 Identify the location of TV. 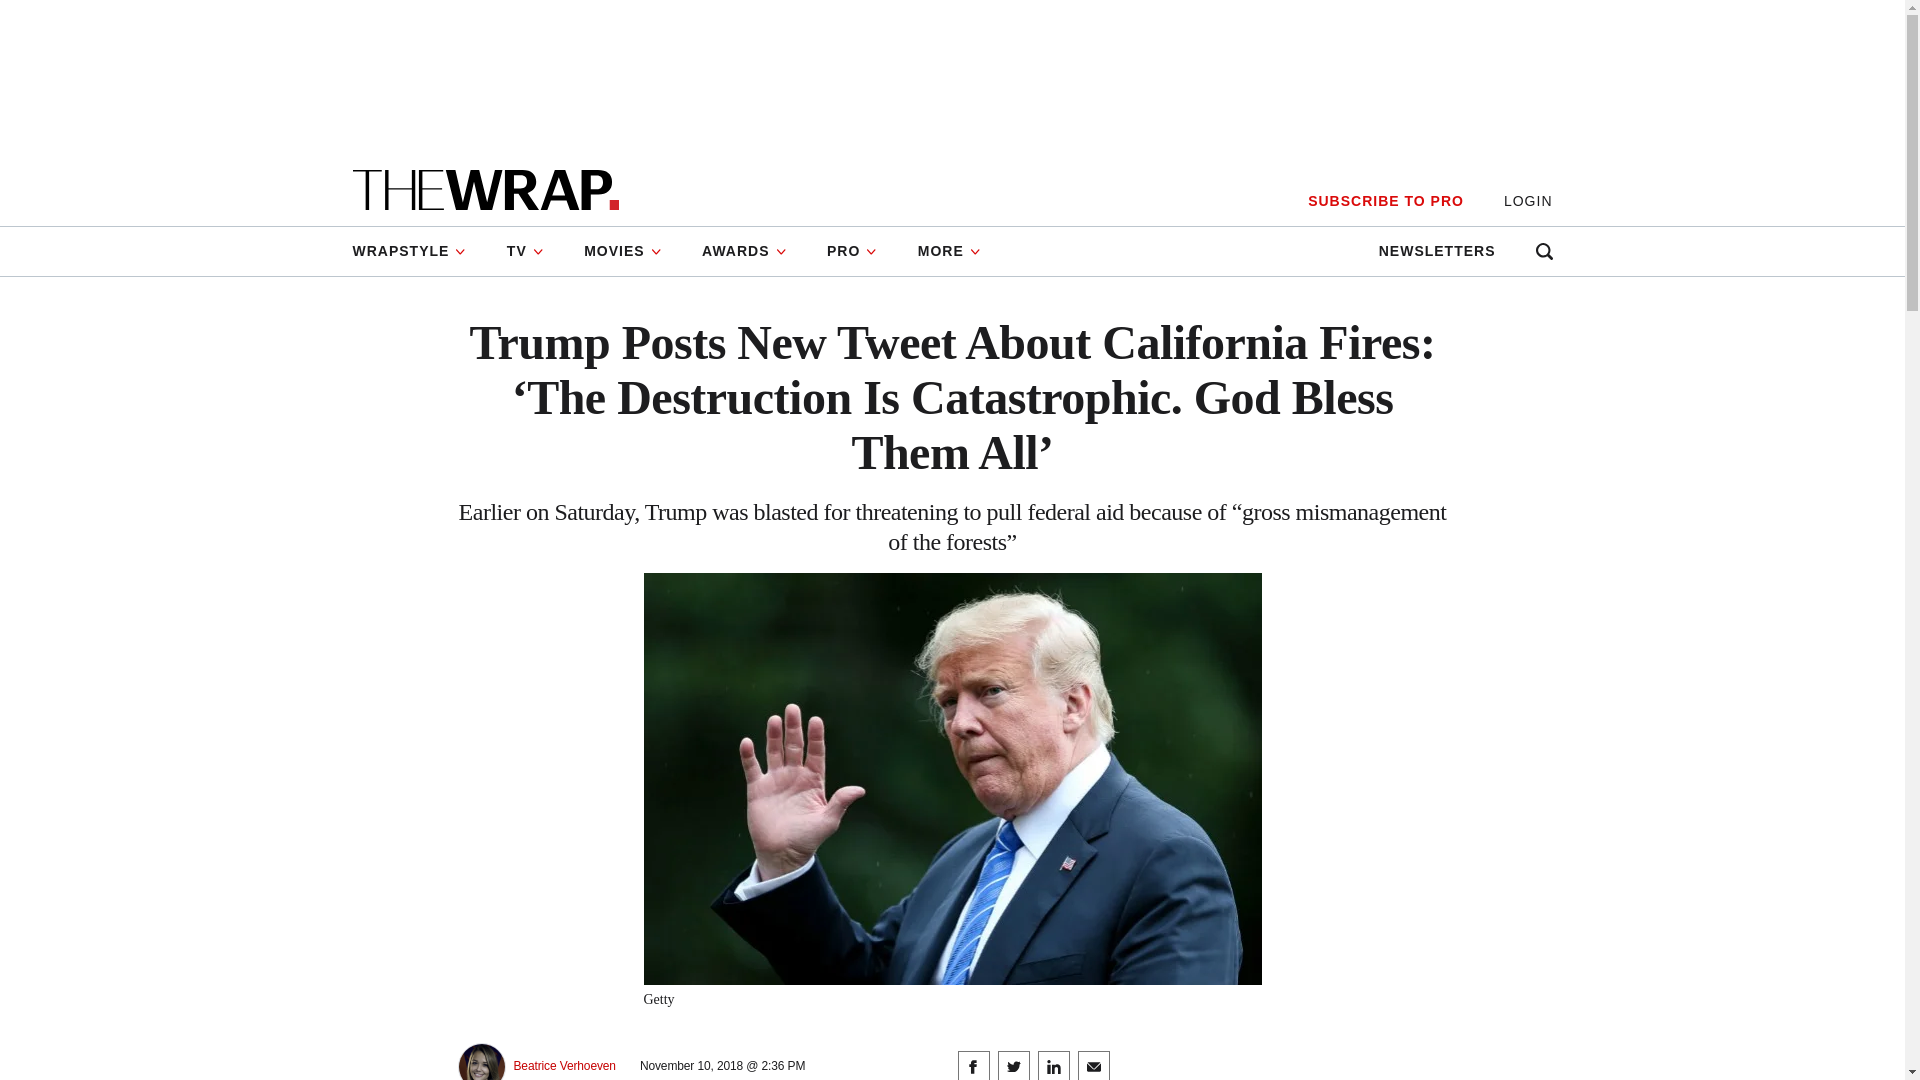
(526, 251).